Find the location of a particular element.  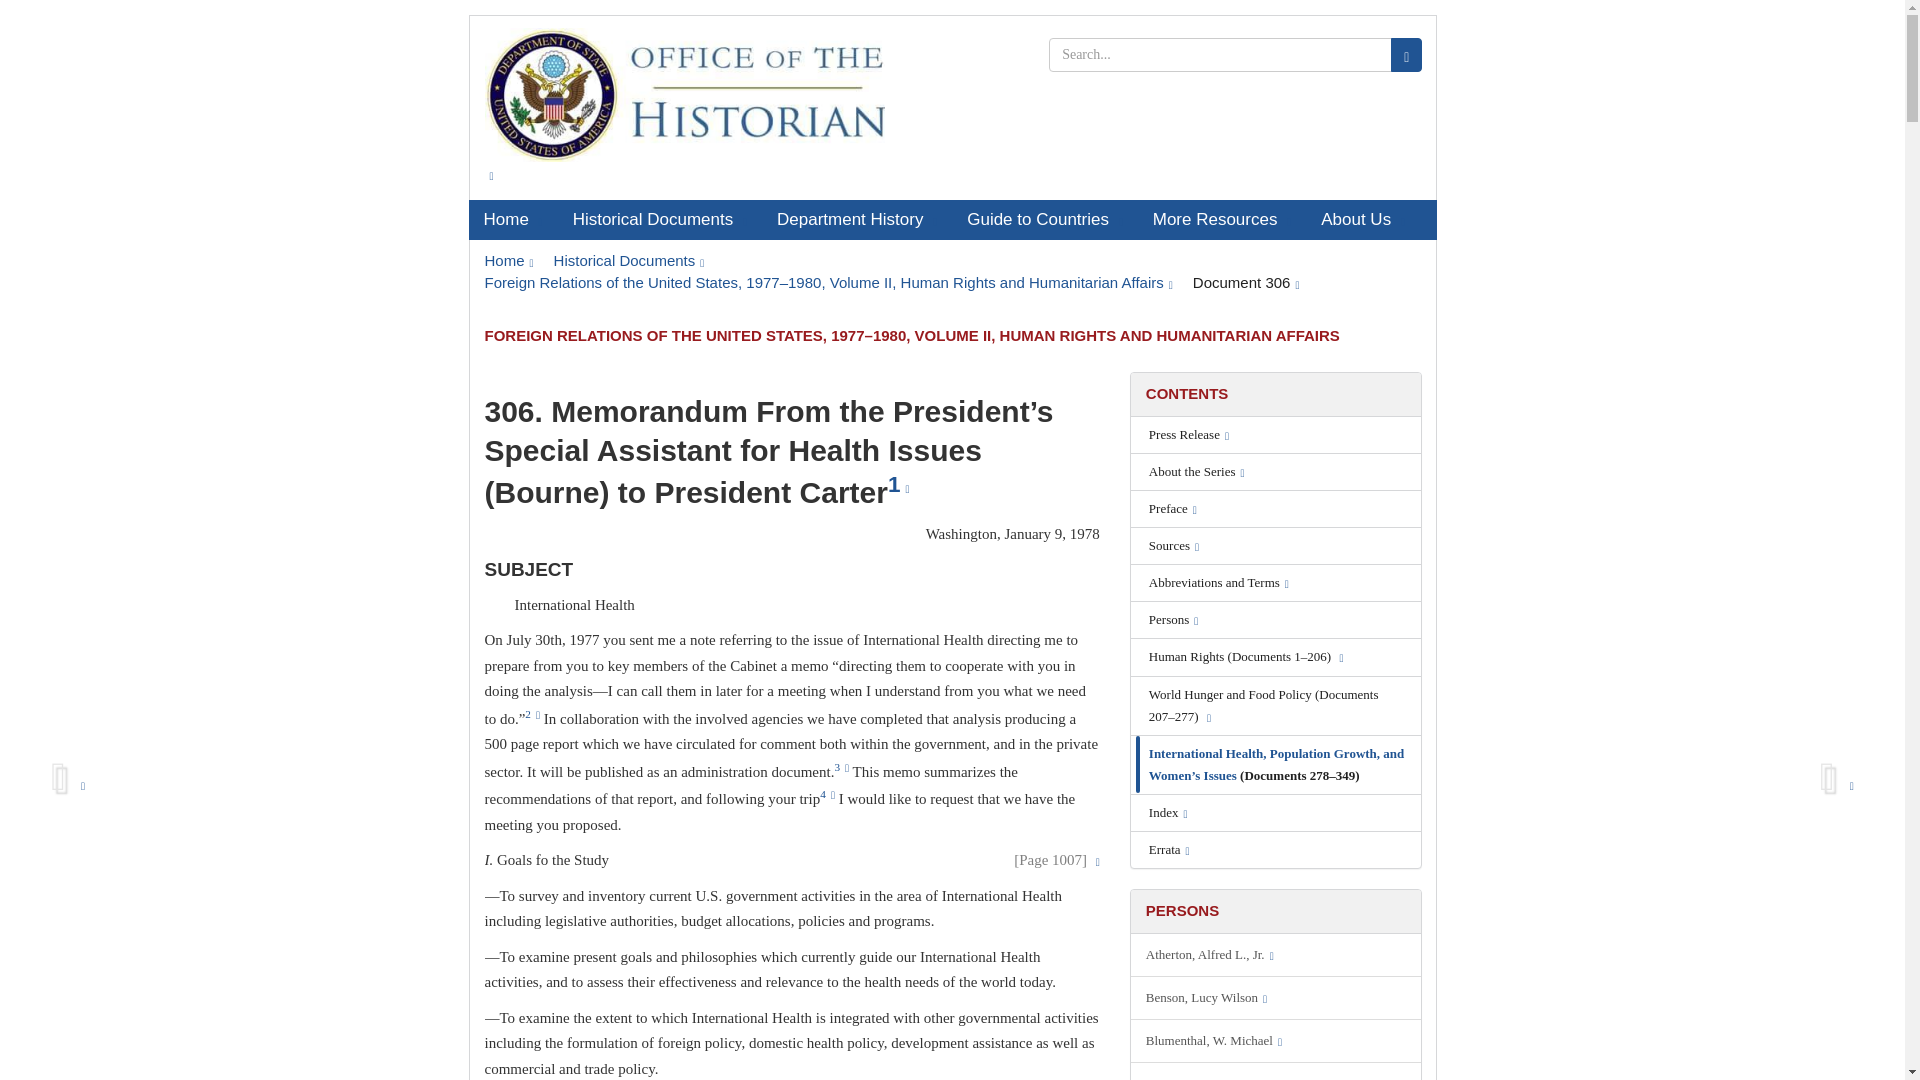

Historical Documents is located at coordinates (629, 260).